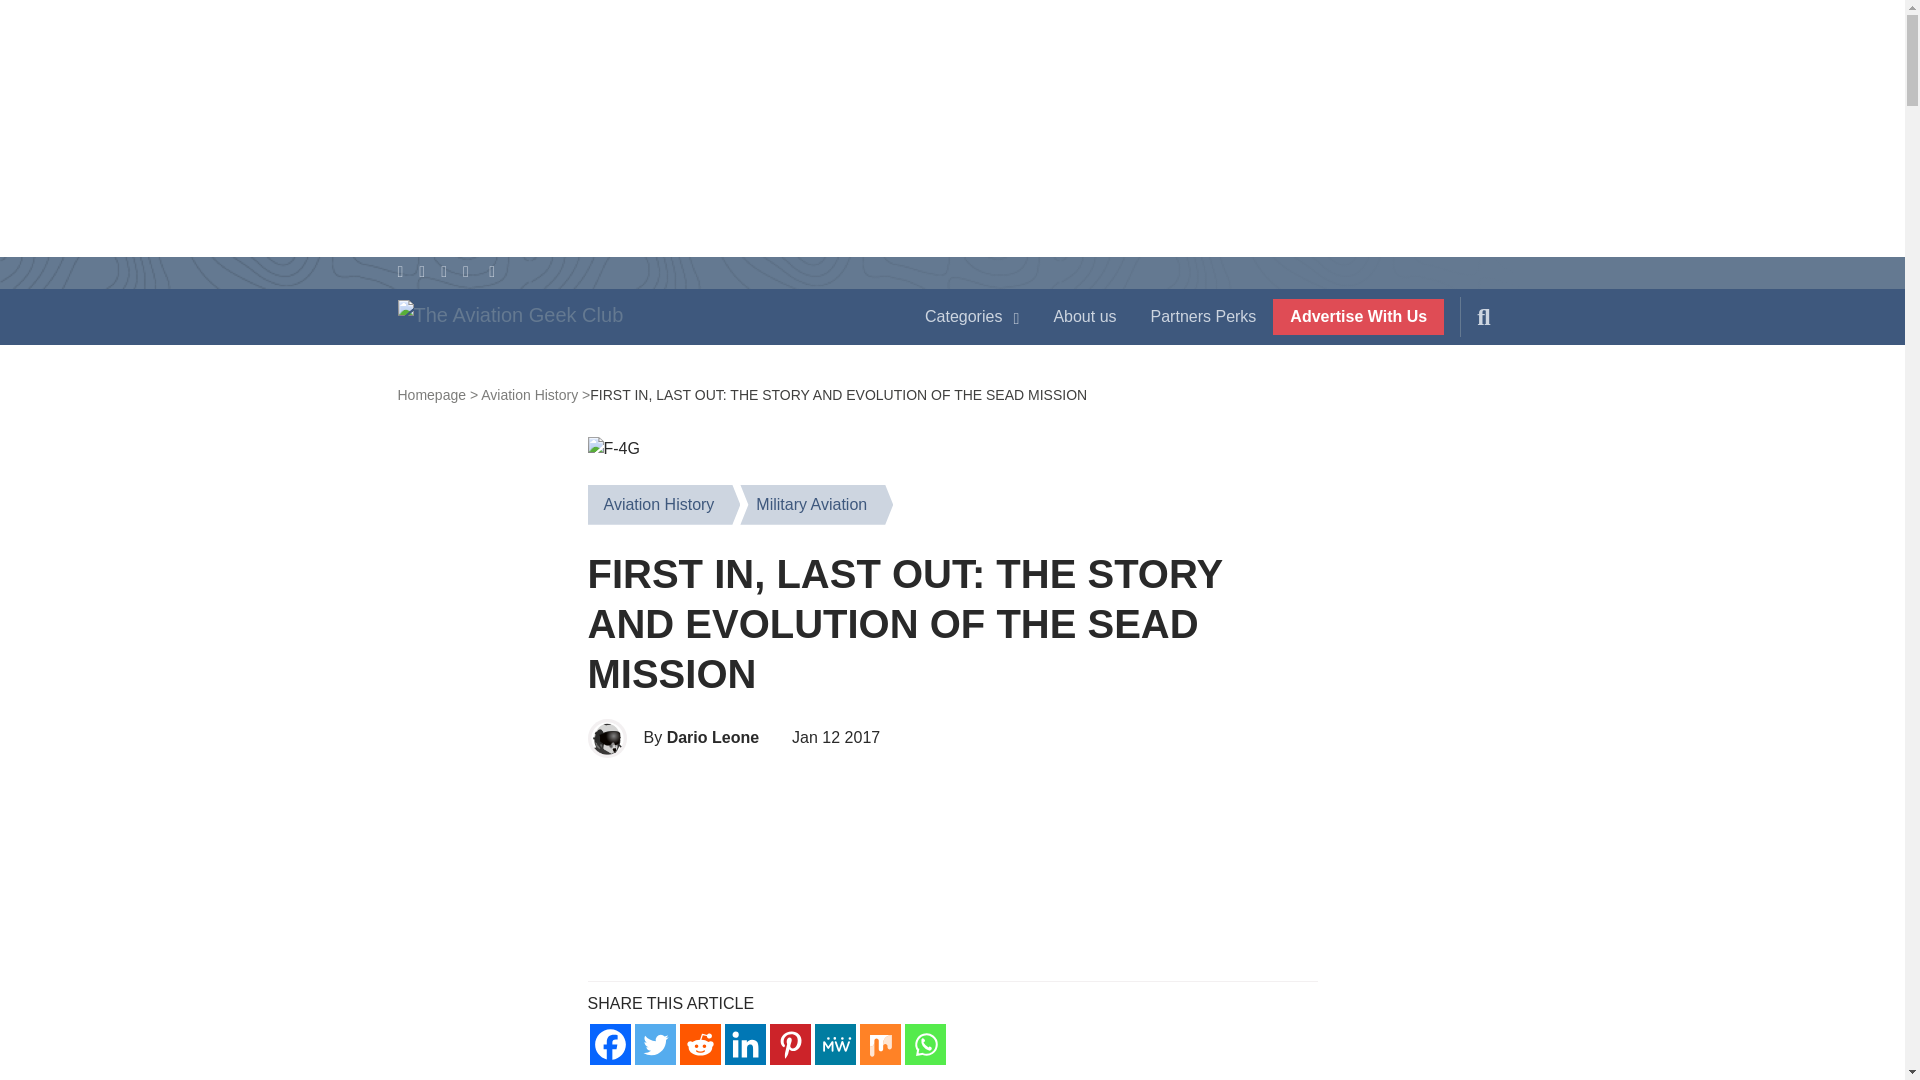 Image resolution: width=1920 pixels, height=1080 pixels. Describe the element at coordinates (610, 1044) in the screenshot. I see `Facebook` at that location.